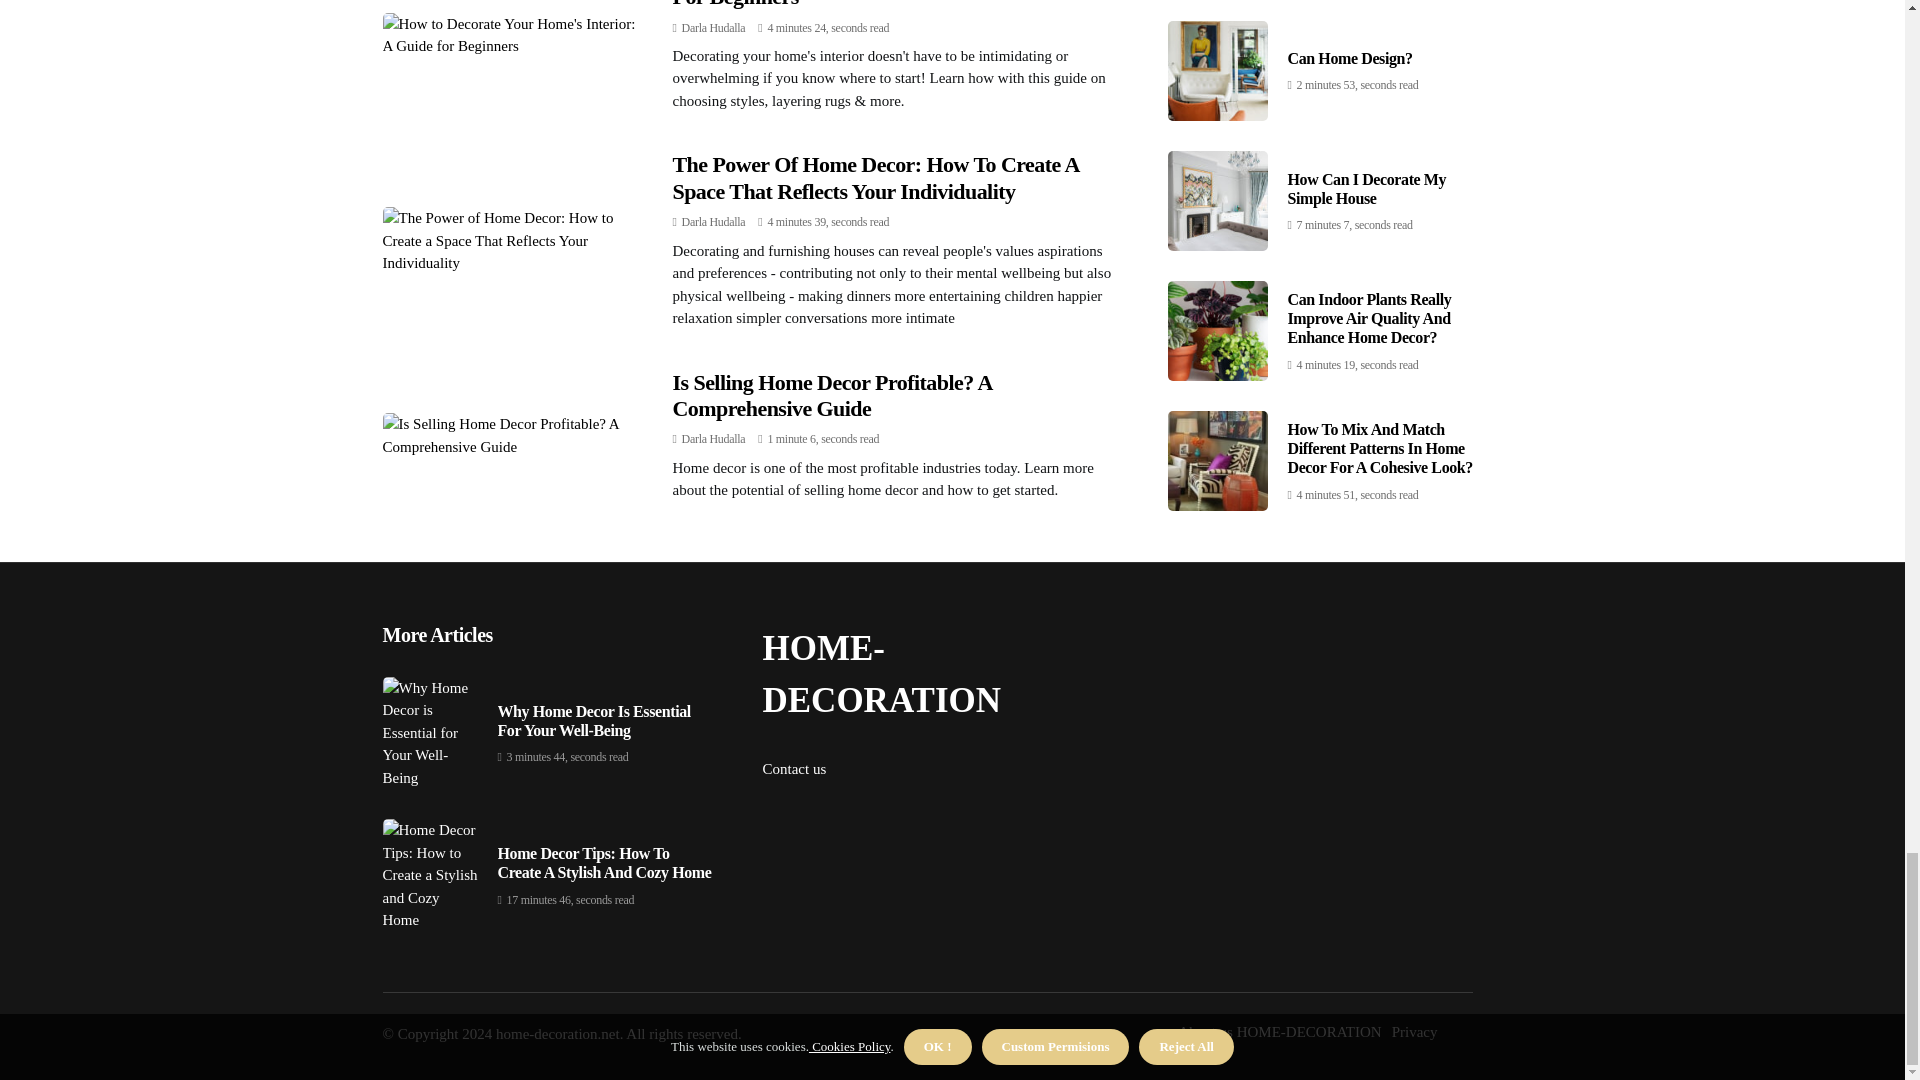  Describe the element at coordinates (714, 439) in the screenshot. I see `Posts by Darla Hudalla` at that location.